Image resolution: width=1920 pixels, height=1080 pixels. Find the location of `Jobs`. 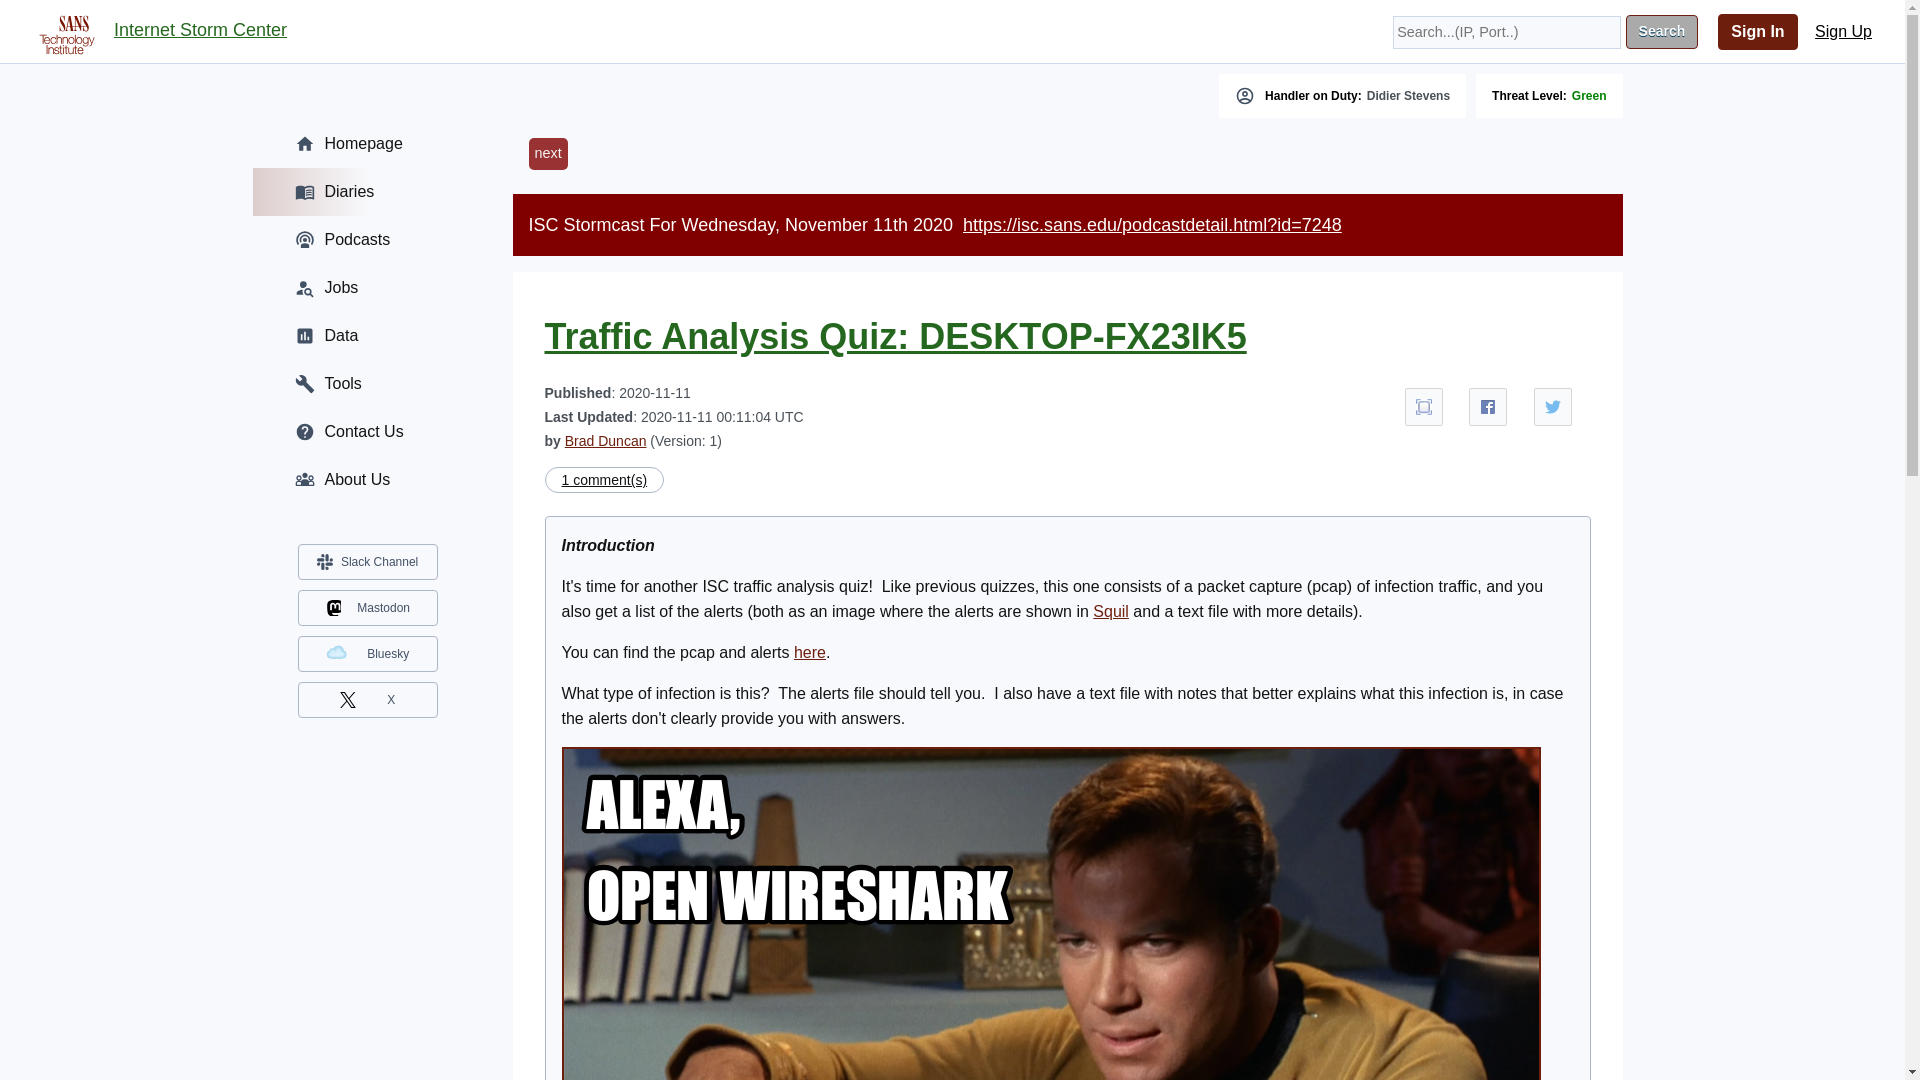

Jobs is located at coordinates (366, 288).